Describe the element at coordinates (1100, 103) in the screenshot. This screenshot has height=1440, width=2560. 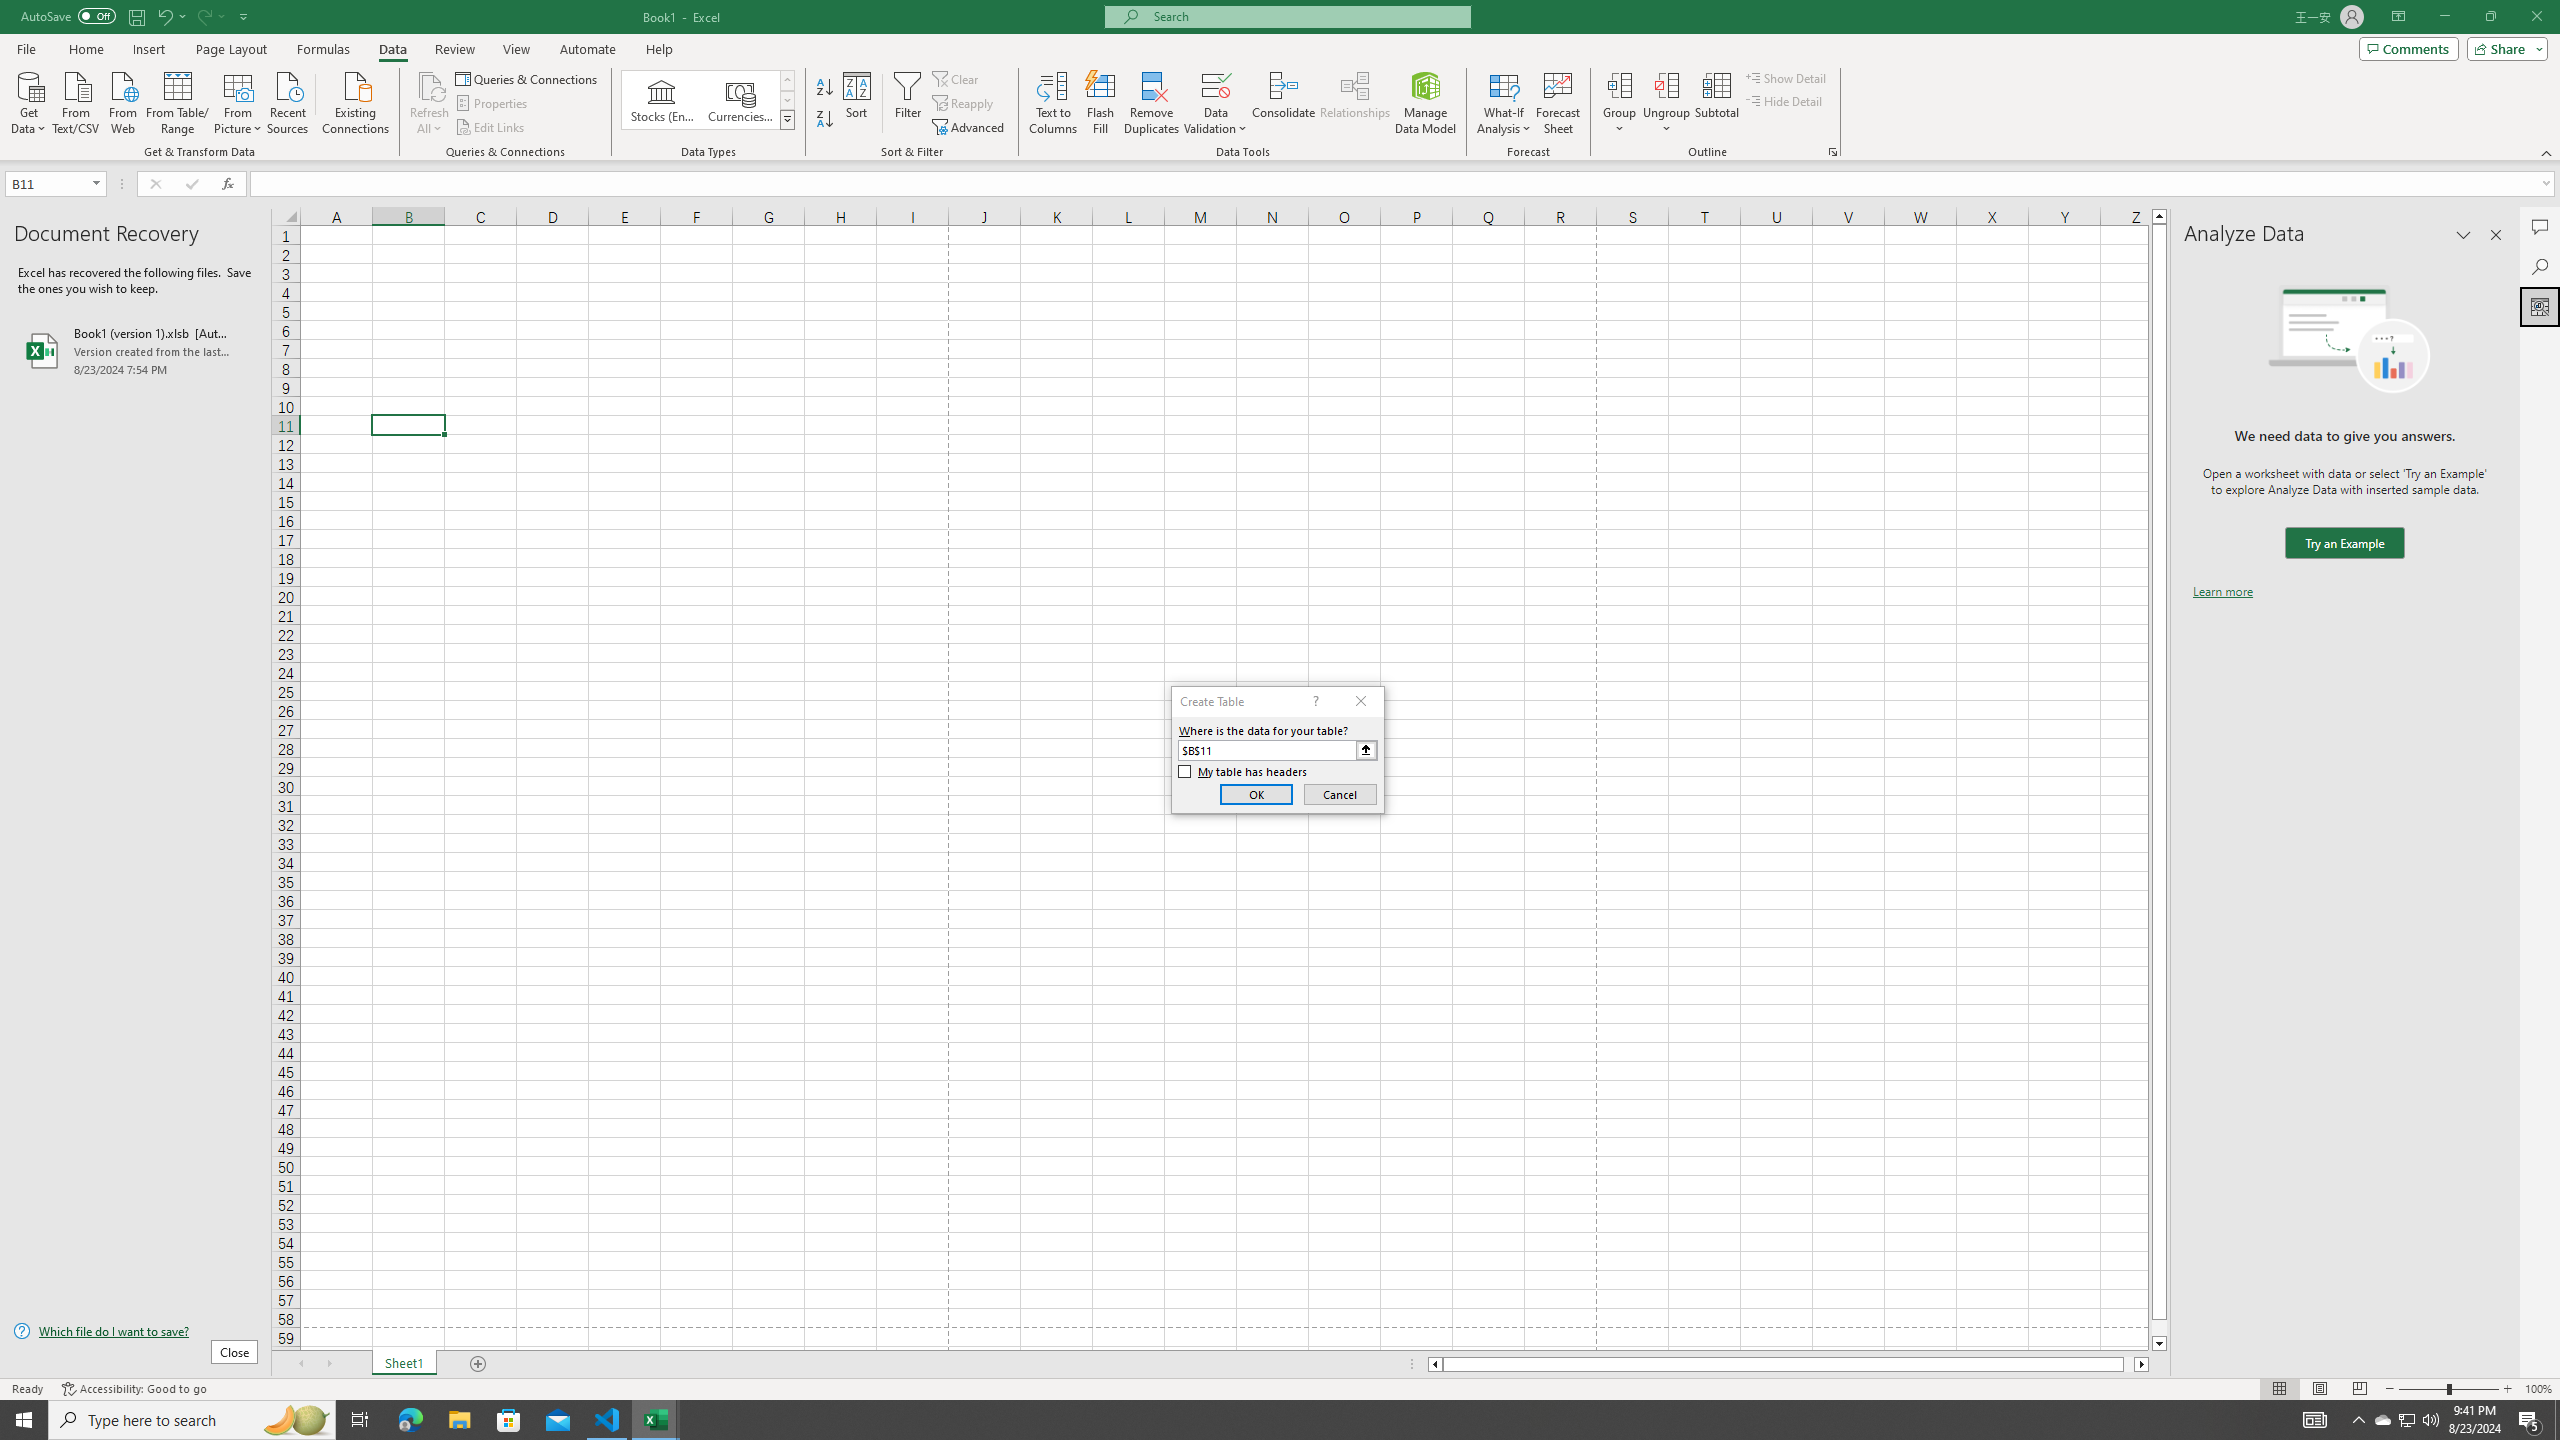
I see `Flash Fill` at that location.